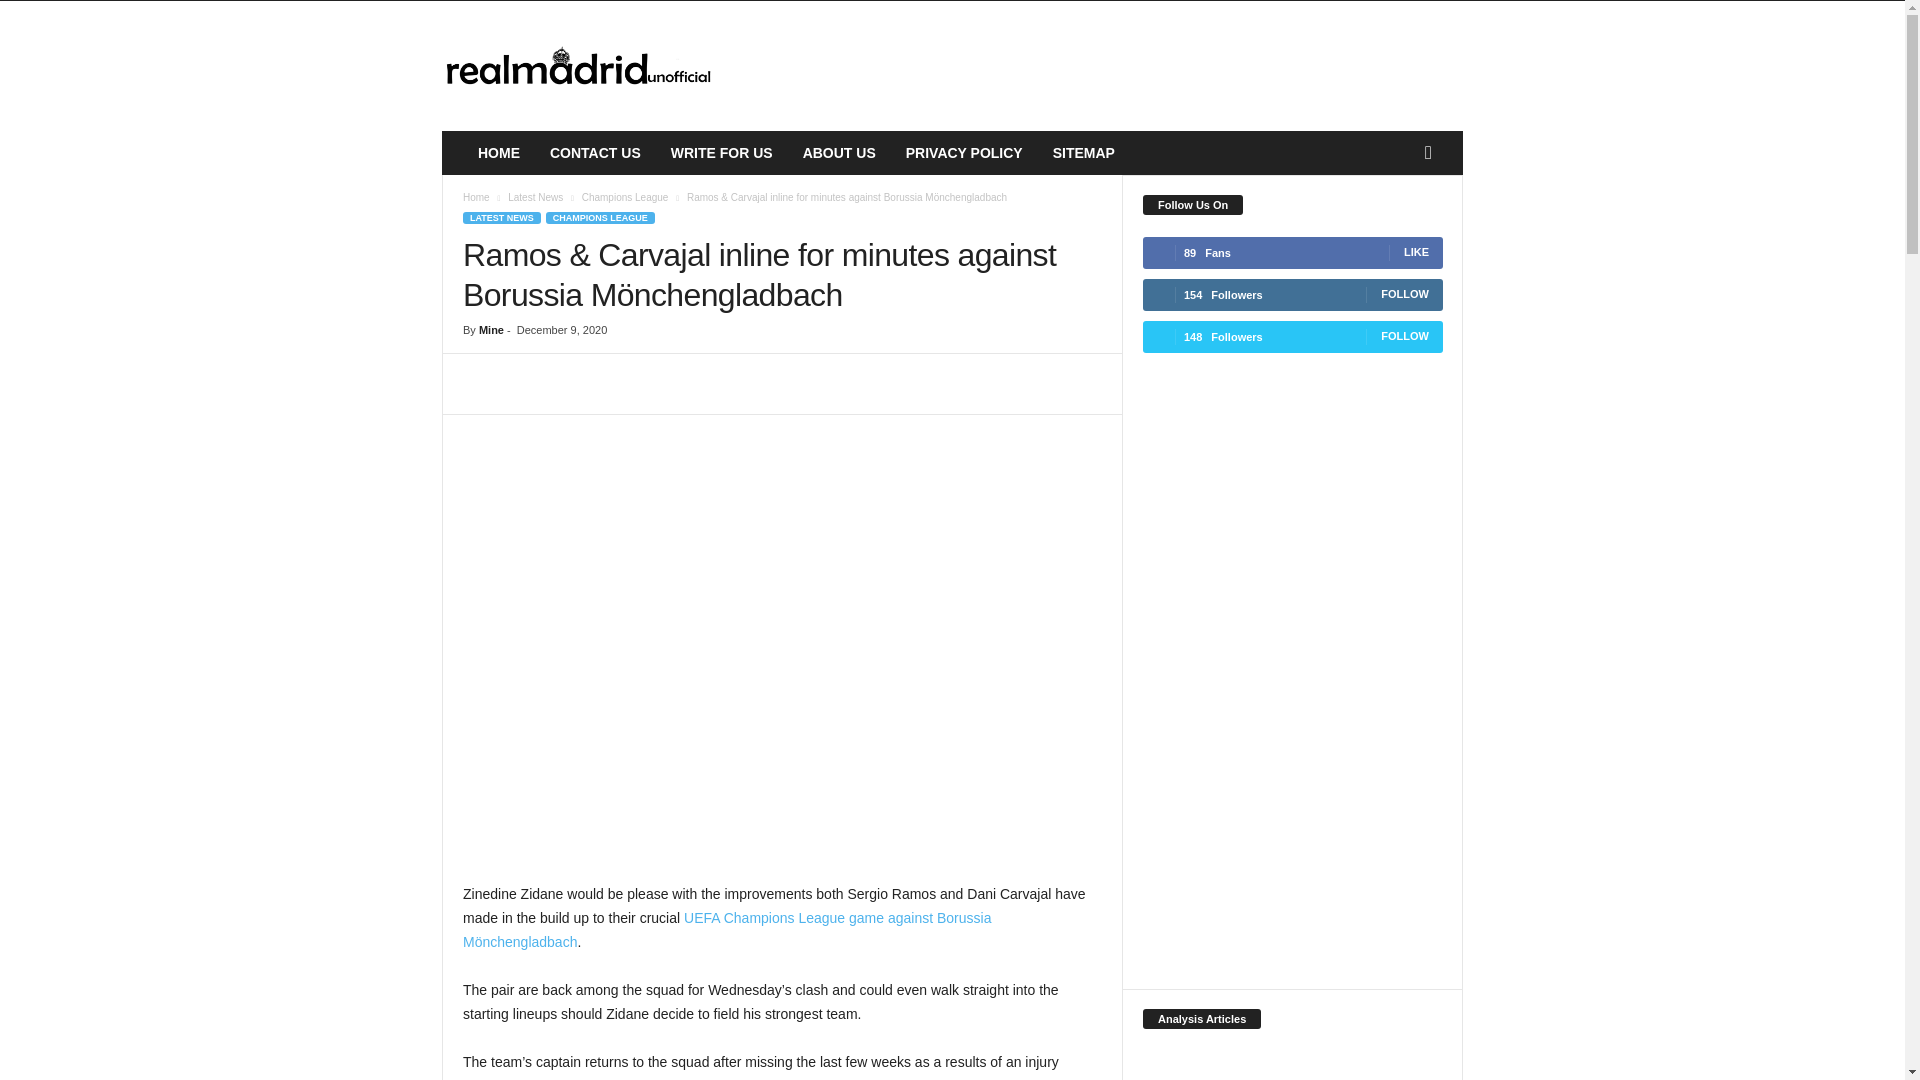  I want to click on ABOUT US, so click(838, 152).